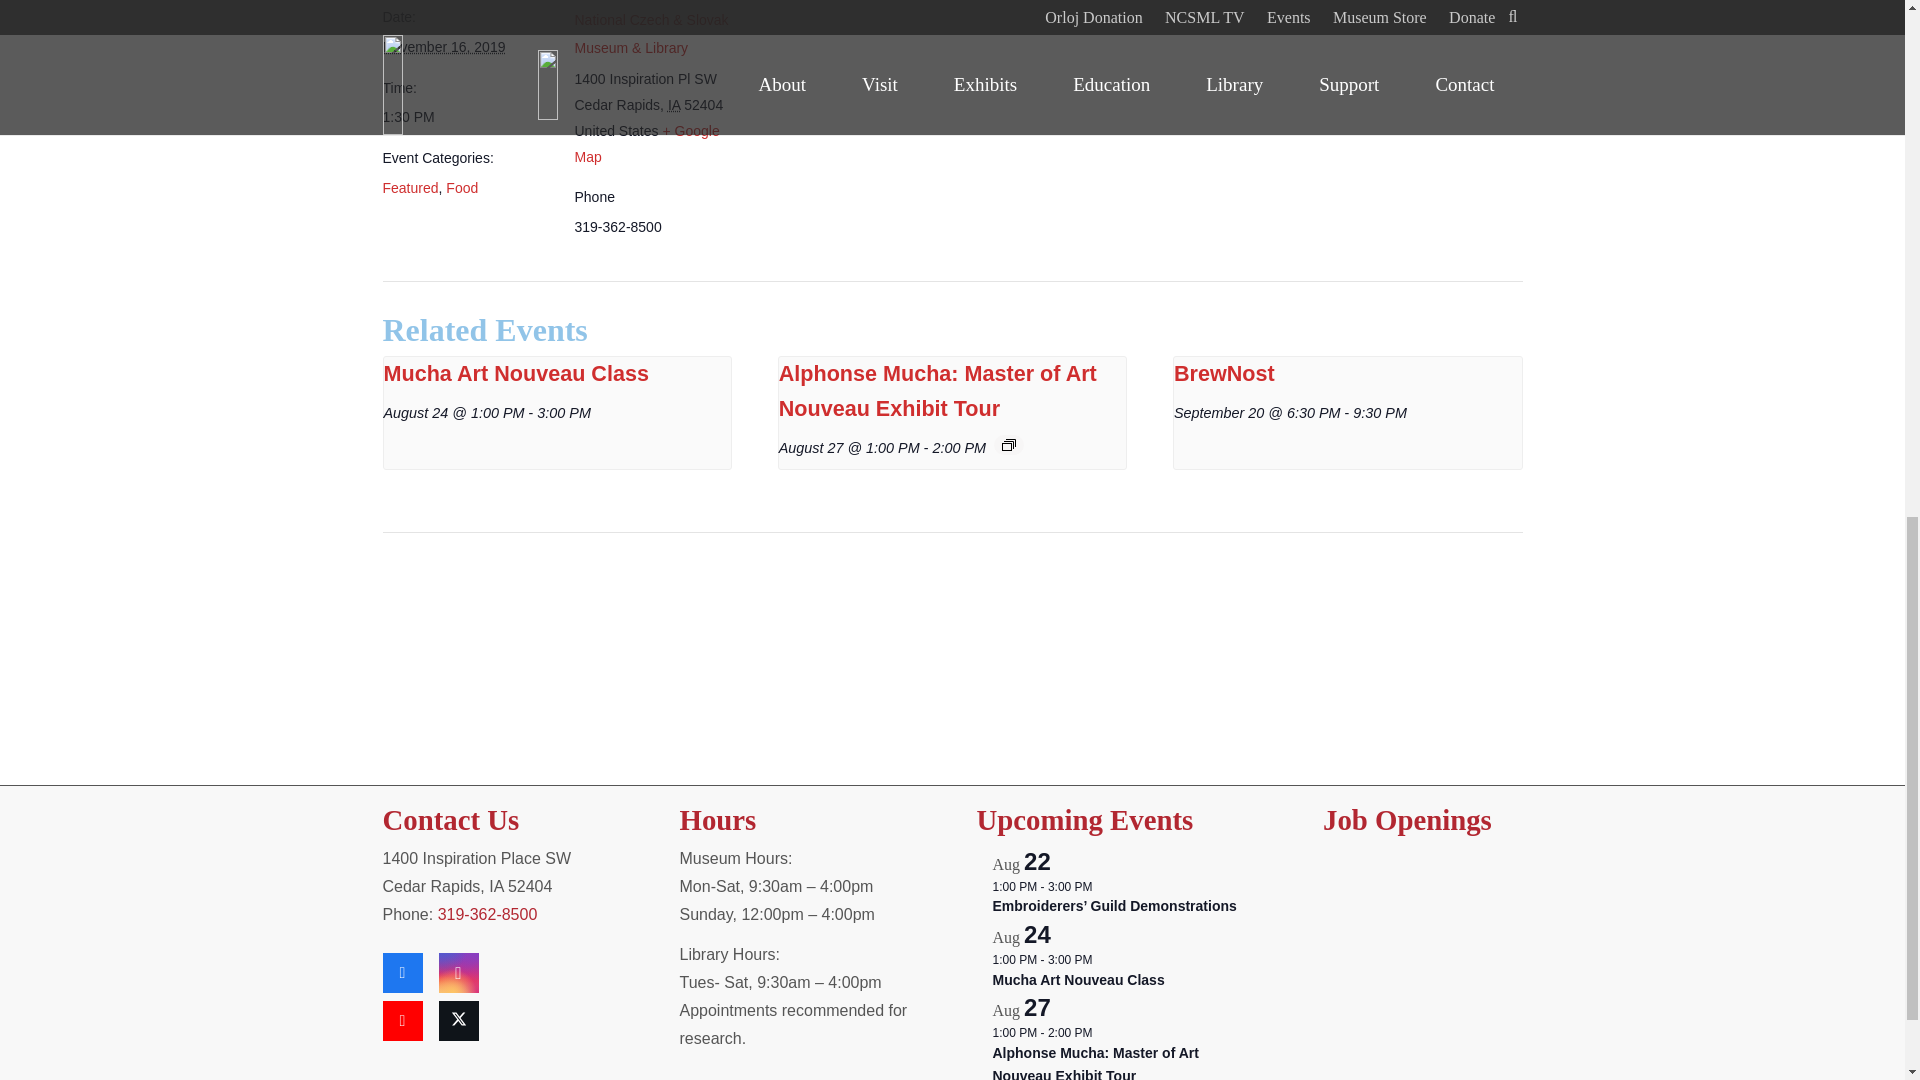 This screenshot has width=1920, height=1080. Describe the element at coordinates (646, 144) in the screenshot. I see `Click to view a Google Map` at that location.